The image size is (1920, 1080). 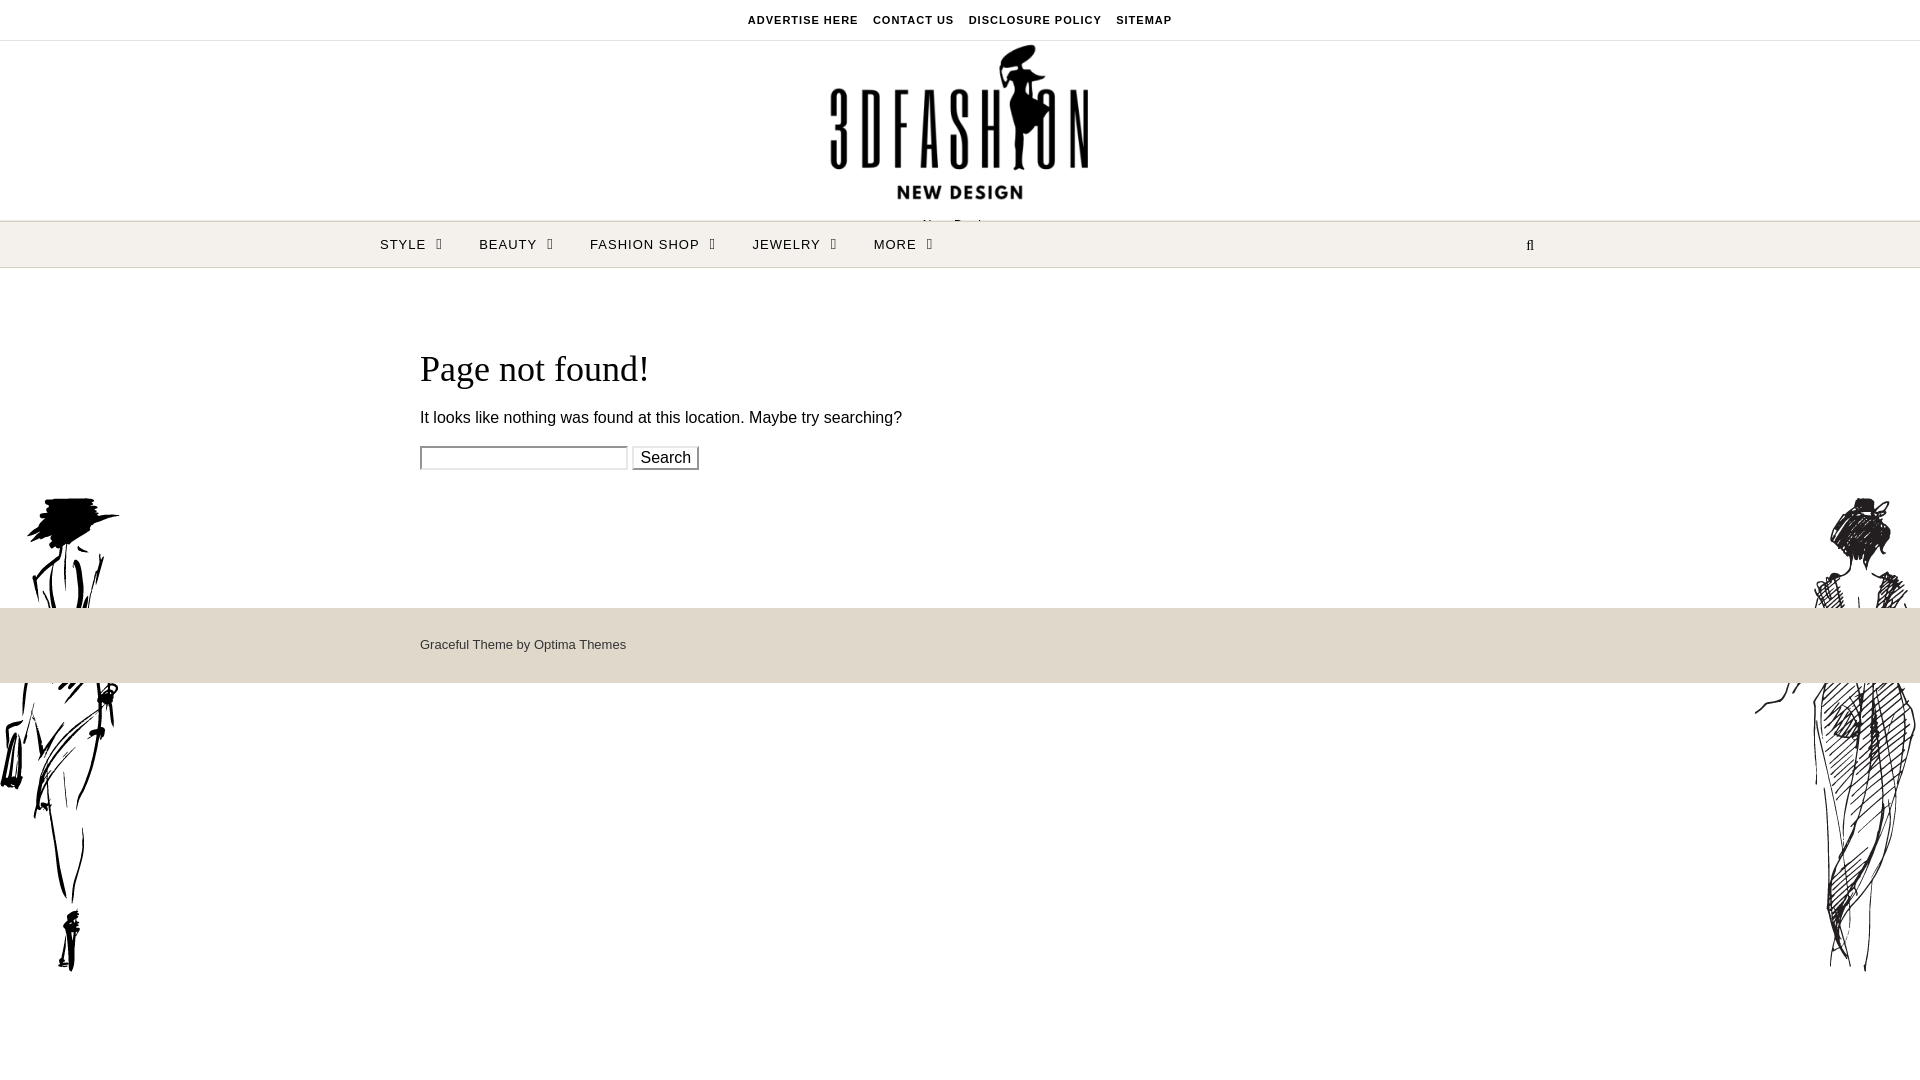 What do you see at coordinates (912, 20) in the screenshot?
I see `CONTACT US` at bounding box center [912, 20].